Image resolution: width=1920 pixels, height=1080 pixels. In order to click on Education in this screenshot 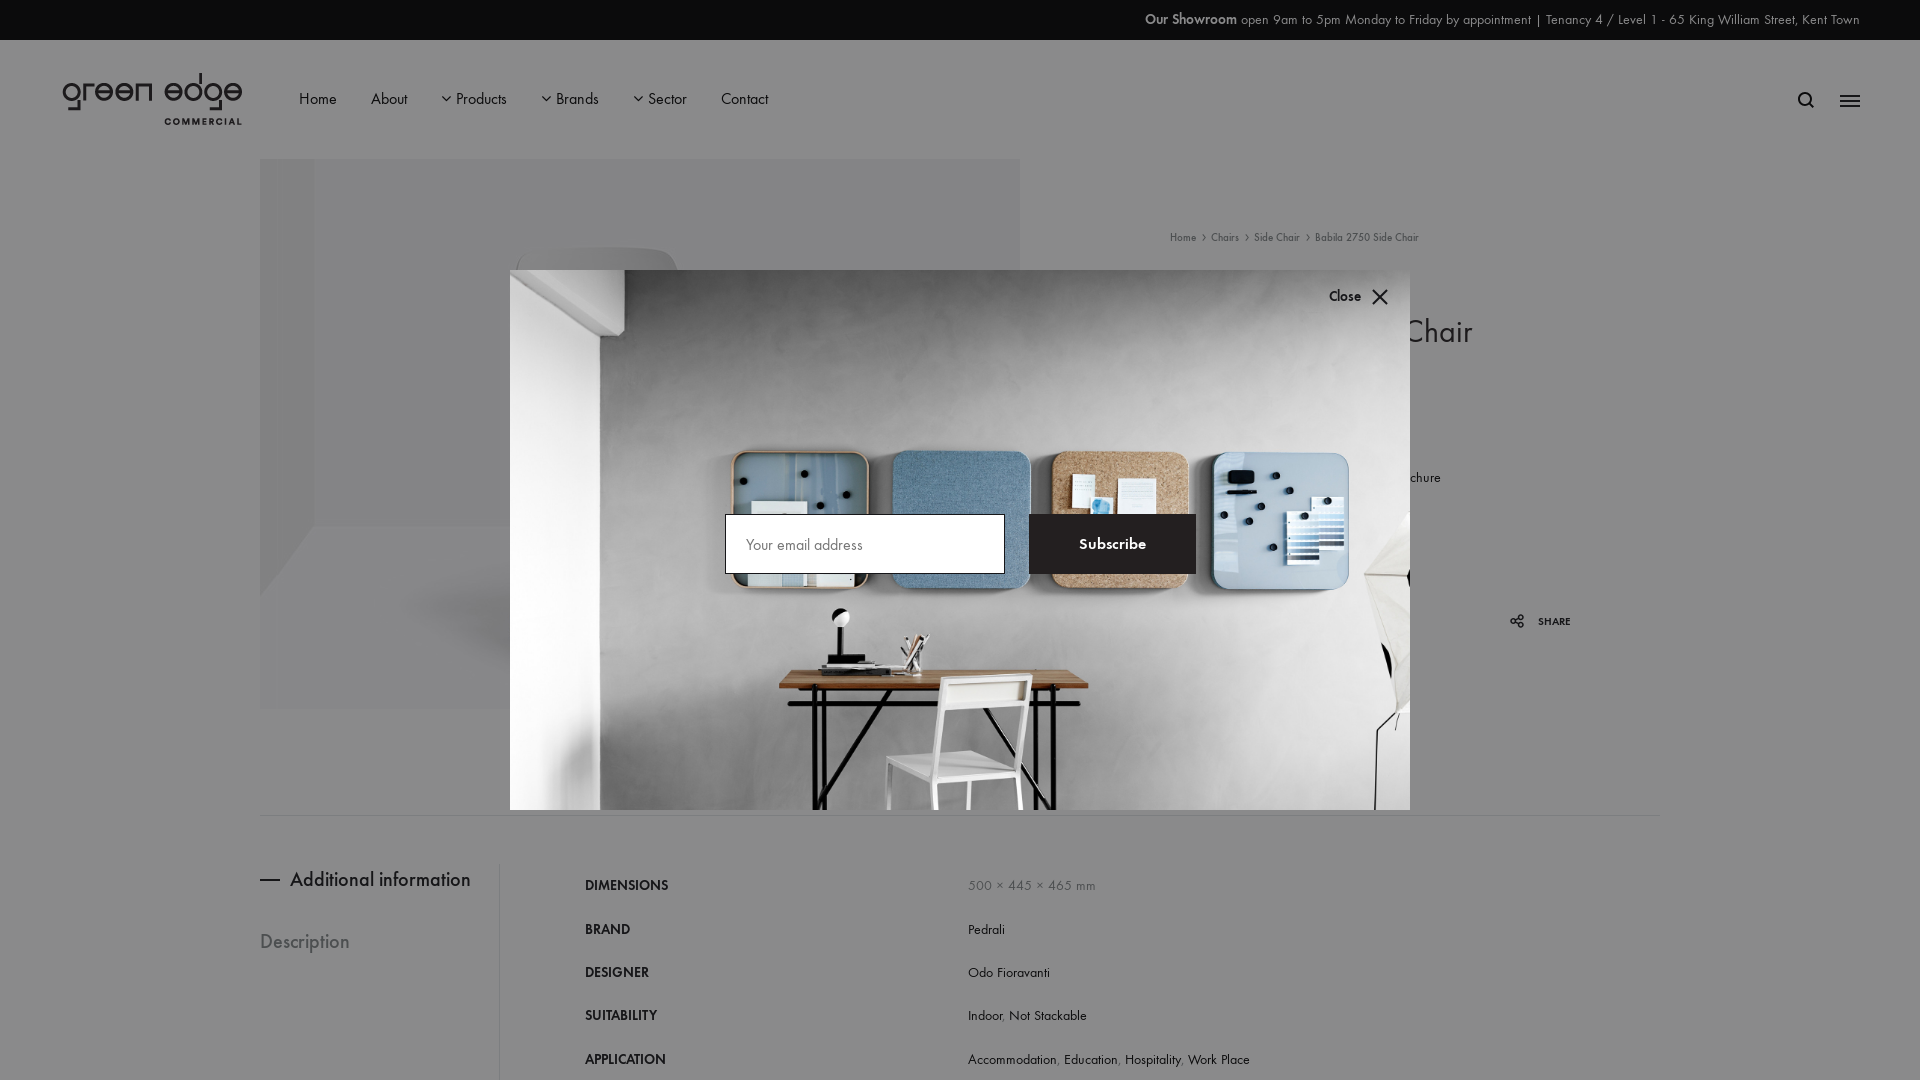, I will do `click(1091, 1060)`.